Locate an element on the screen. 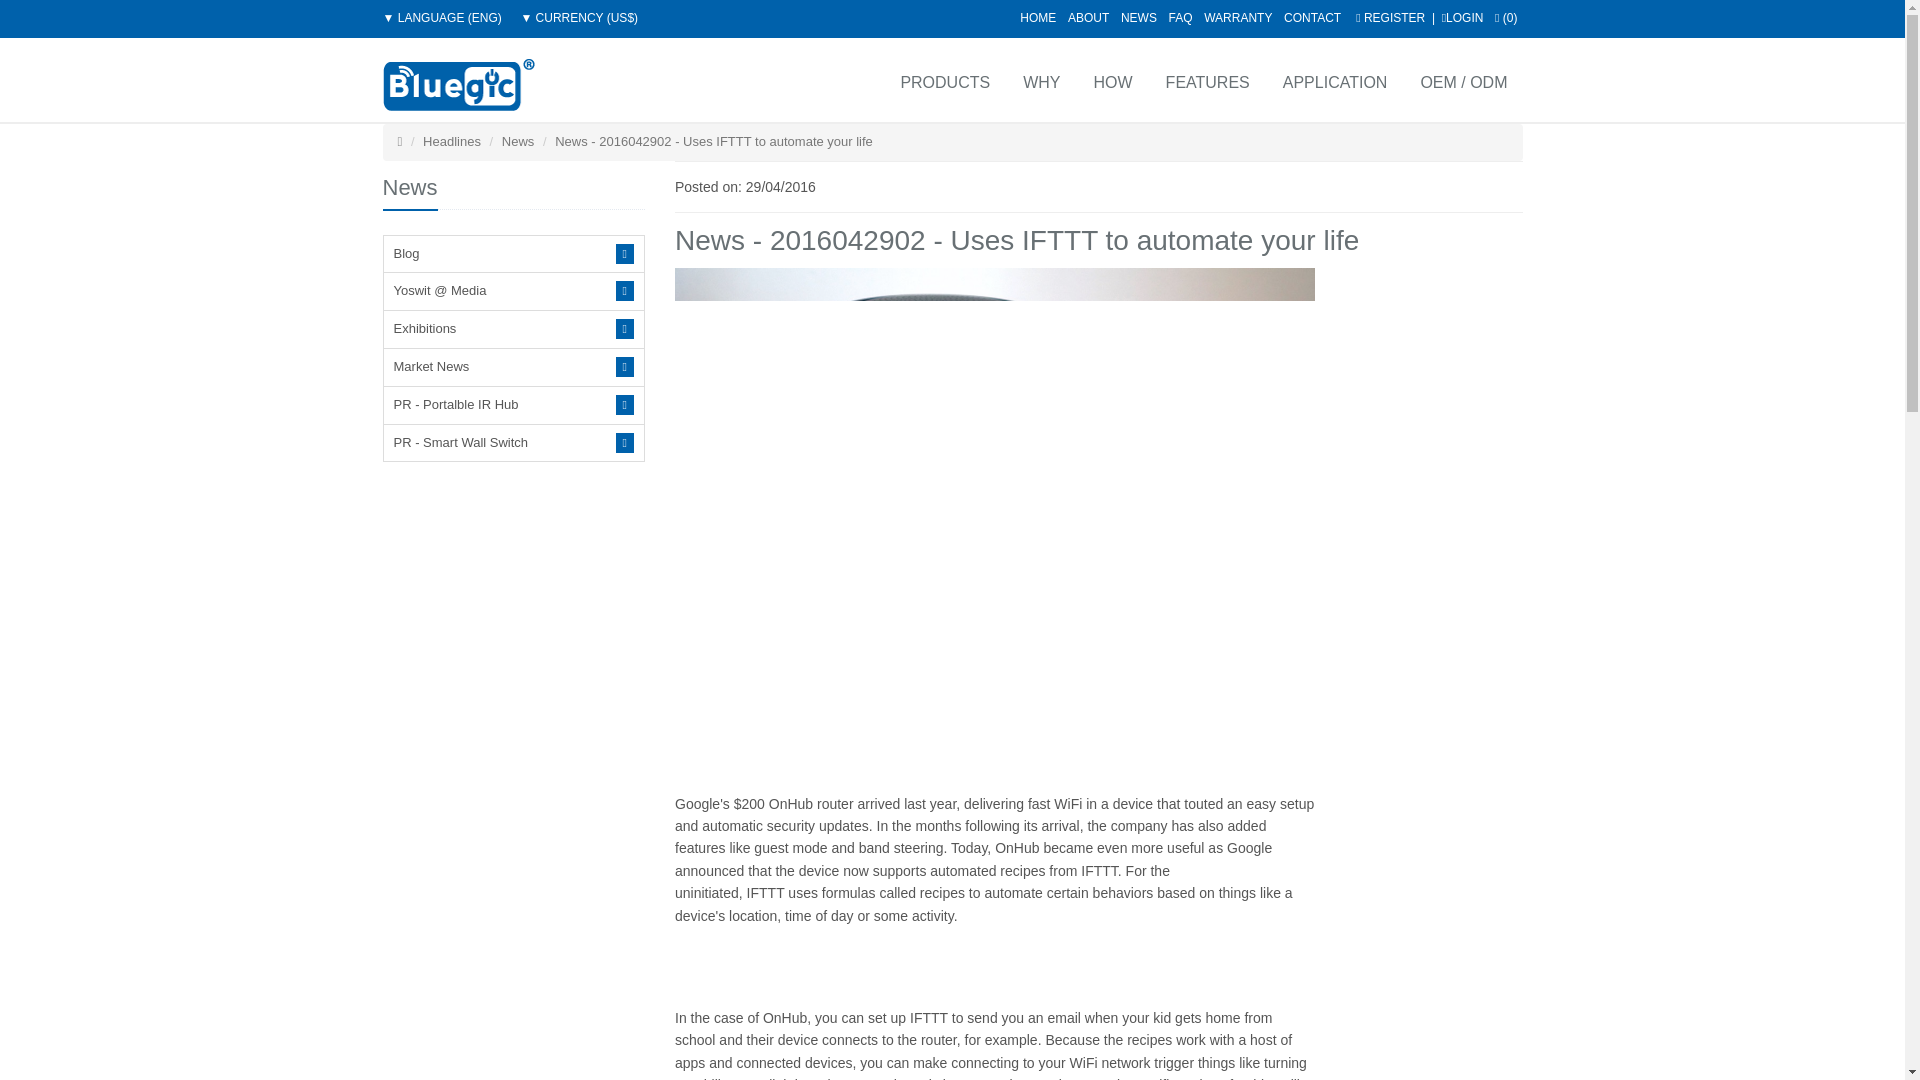  HOME is located at coordinates (1038, 17).